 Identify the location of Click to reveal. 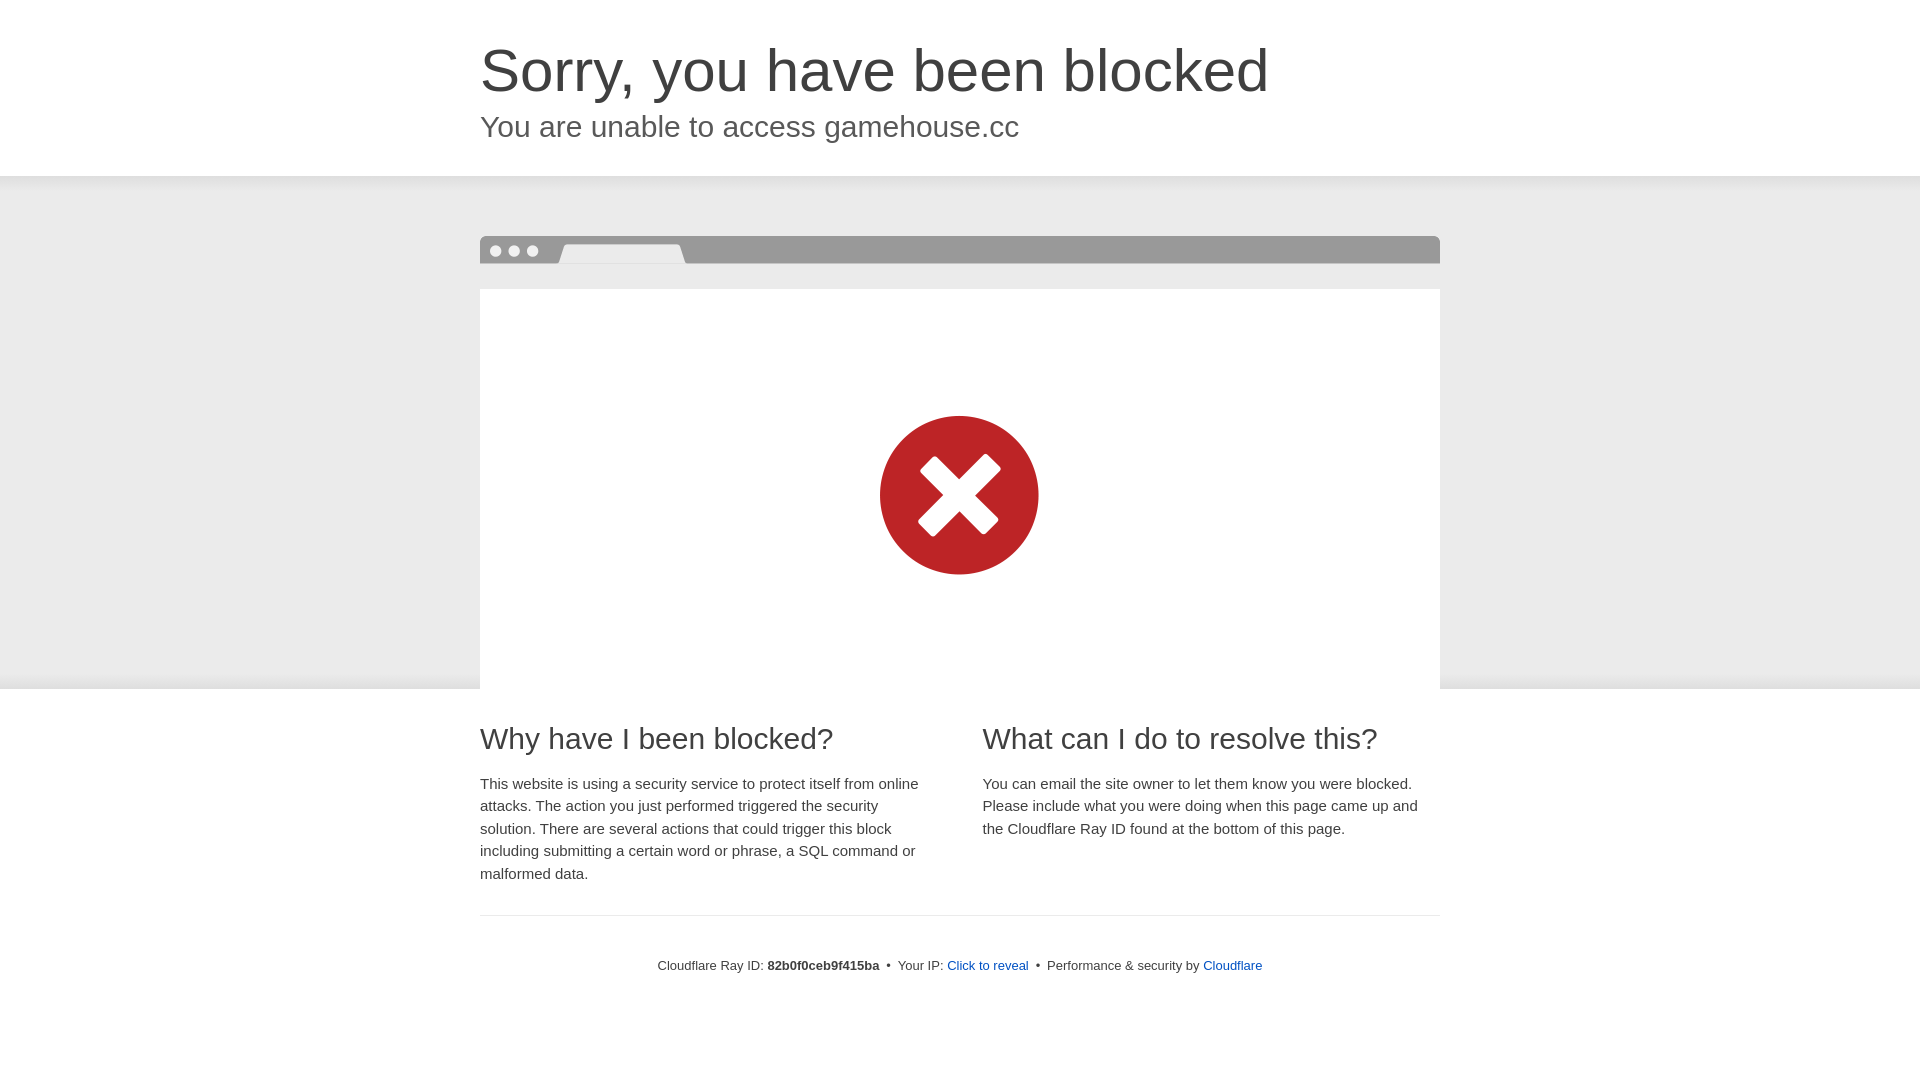
(988, 966).